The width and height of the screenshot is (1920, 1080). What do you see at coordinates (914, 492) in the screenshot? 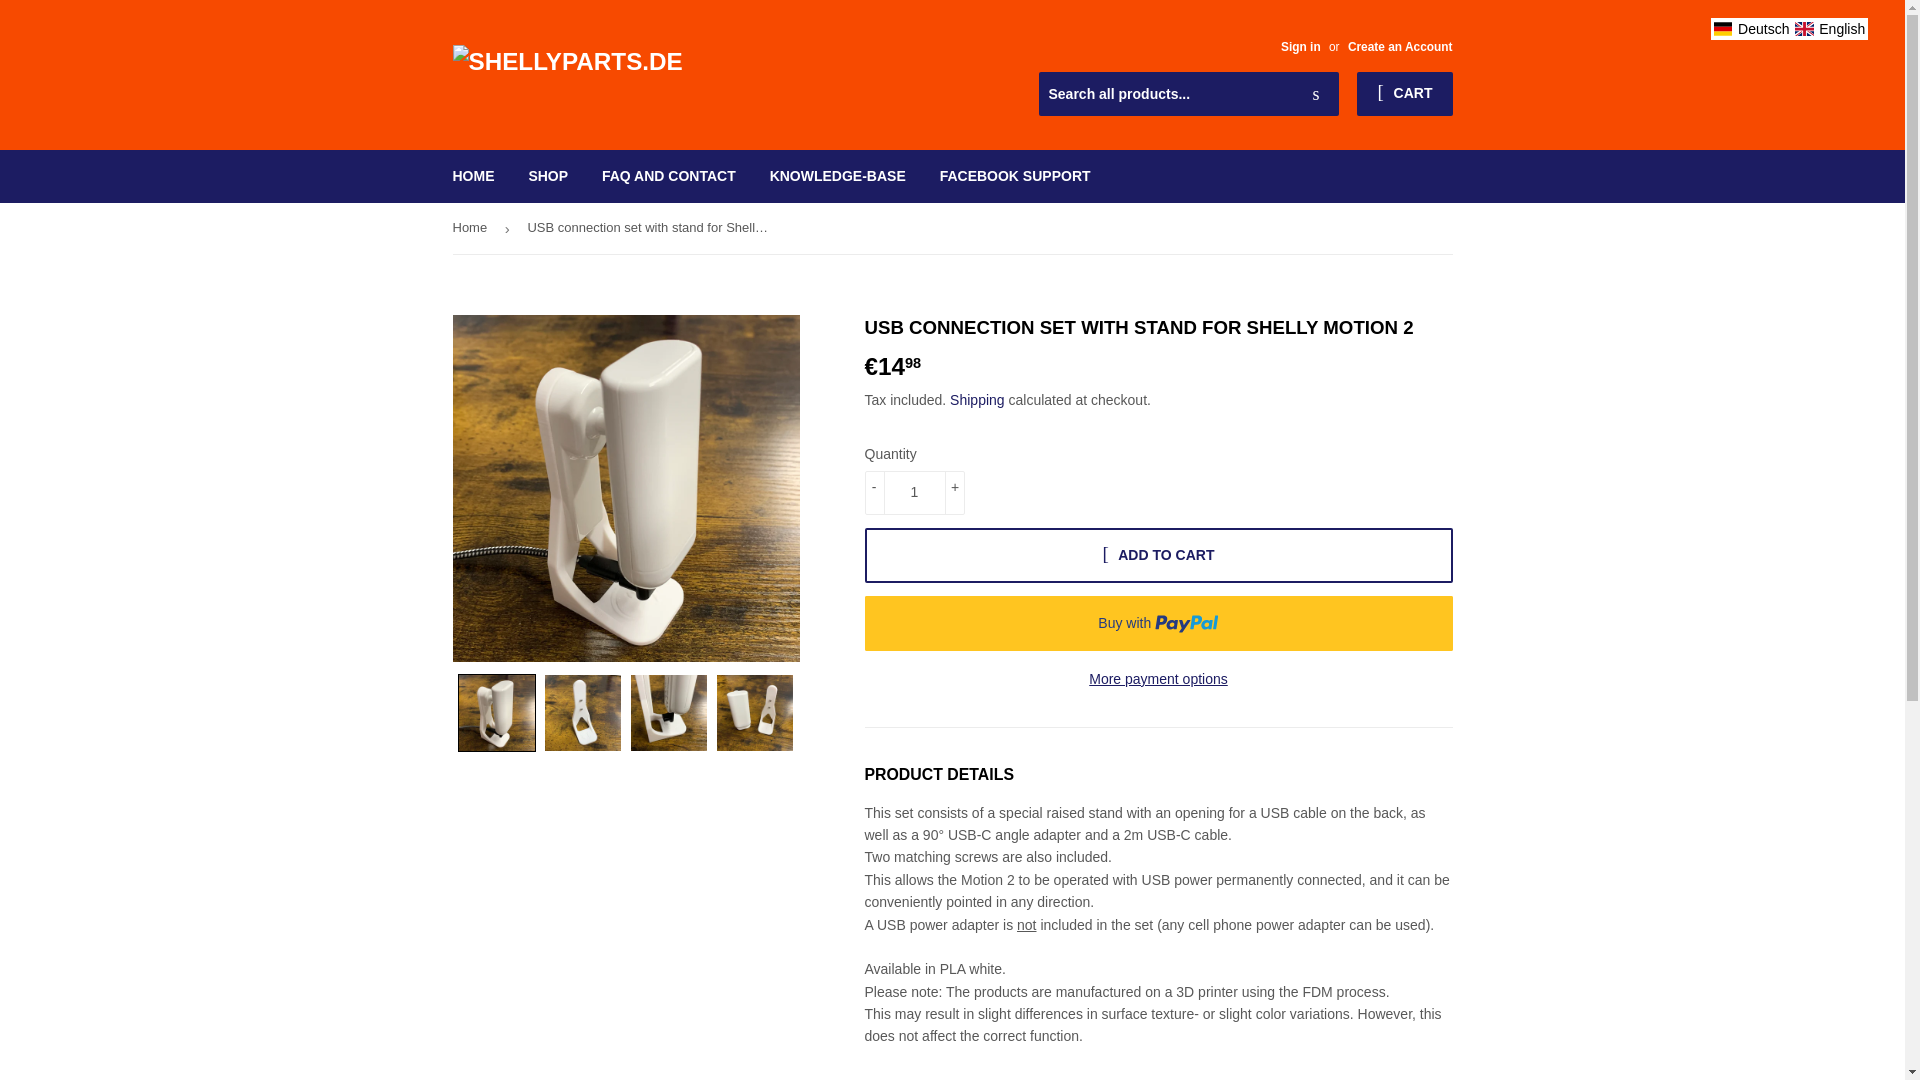
I see `1` at bounding box center [914, 492].